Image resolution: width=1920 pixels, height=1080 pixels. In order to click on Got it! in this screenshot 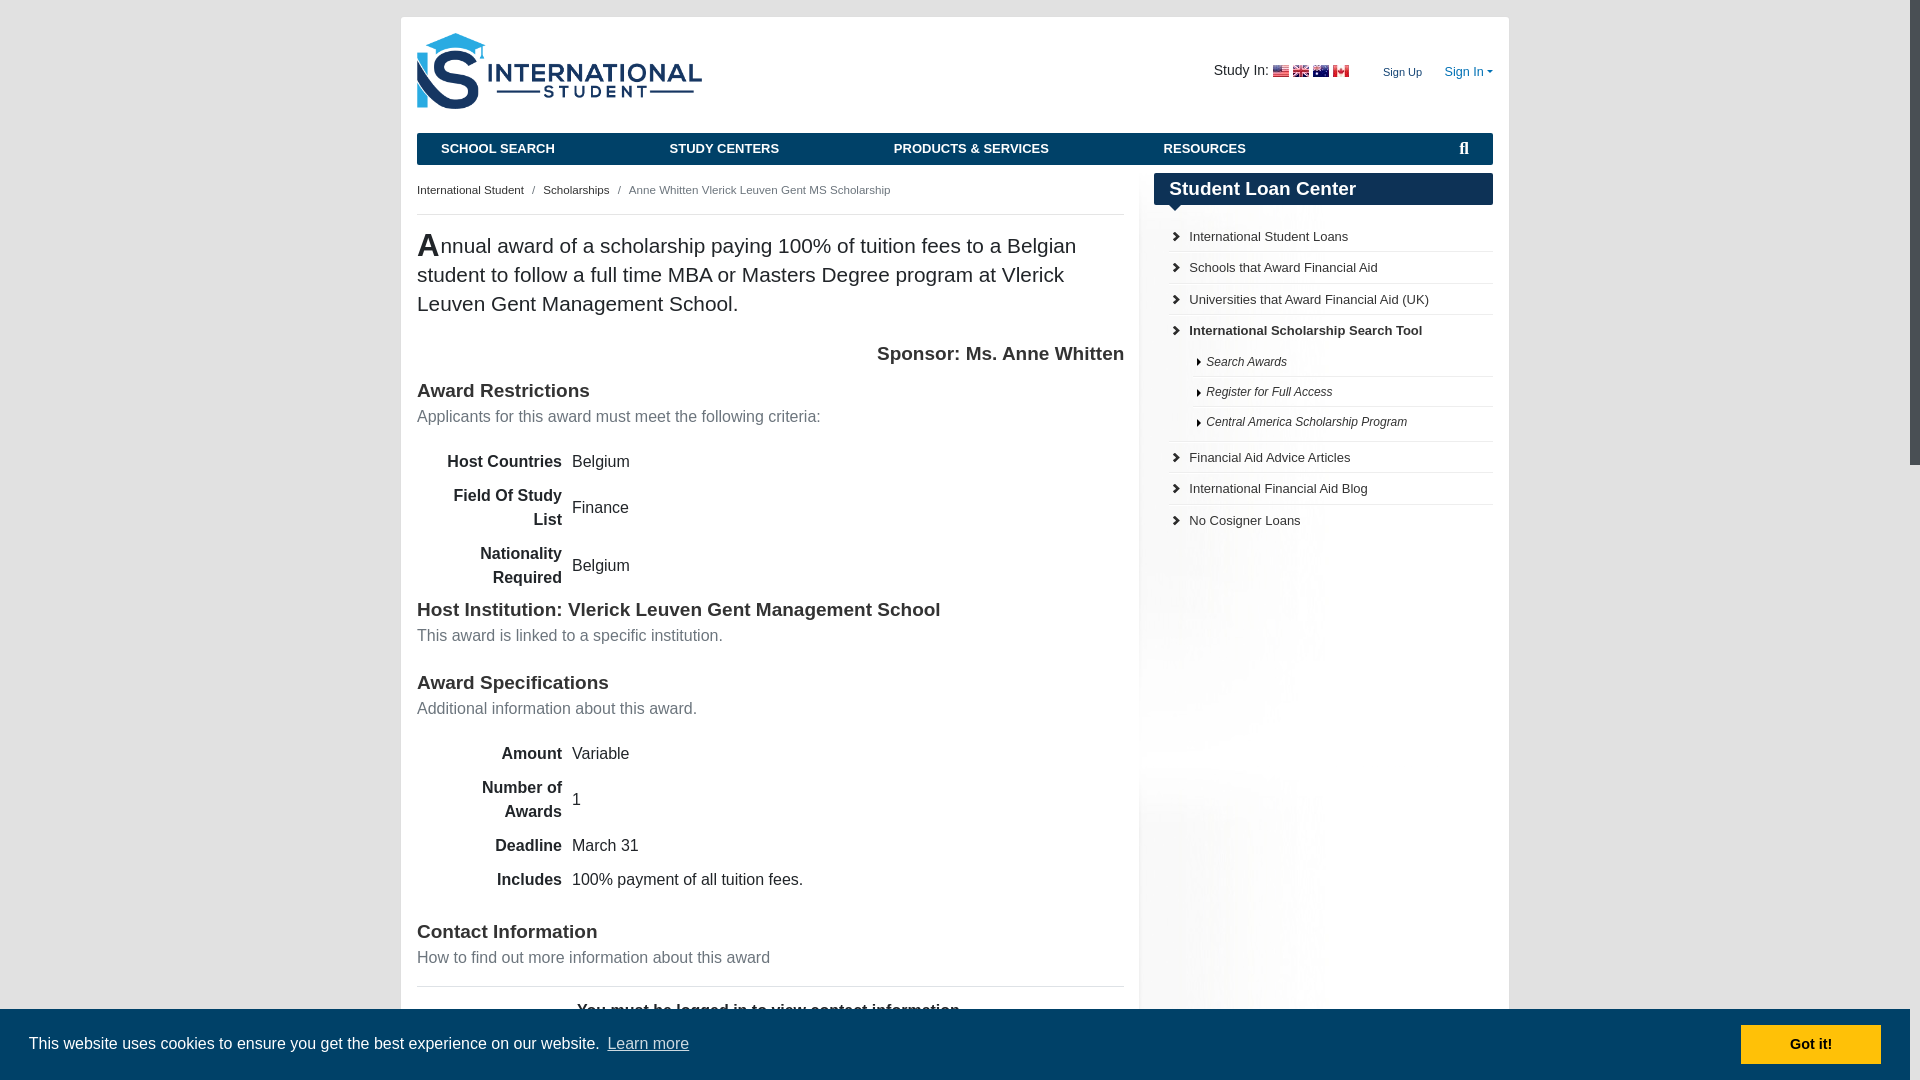, I will do `click(1811, 1043)`.